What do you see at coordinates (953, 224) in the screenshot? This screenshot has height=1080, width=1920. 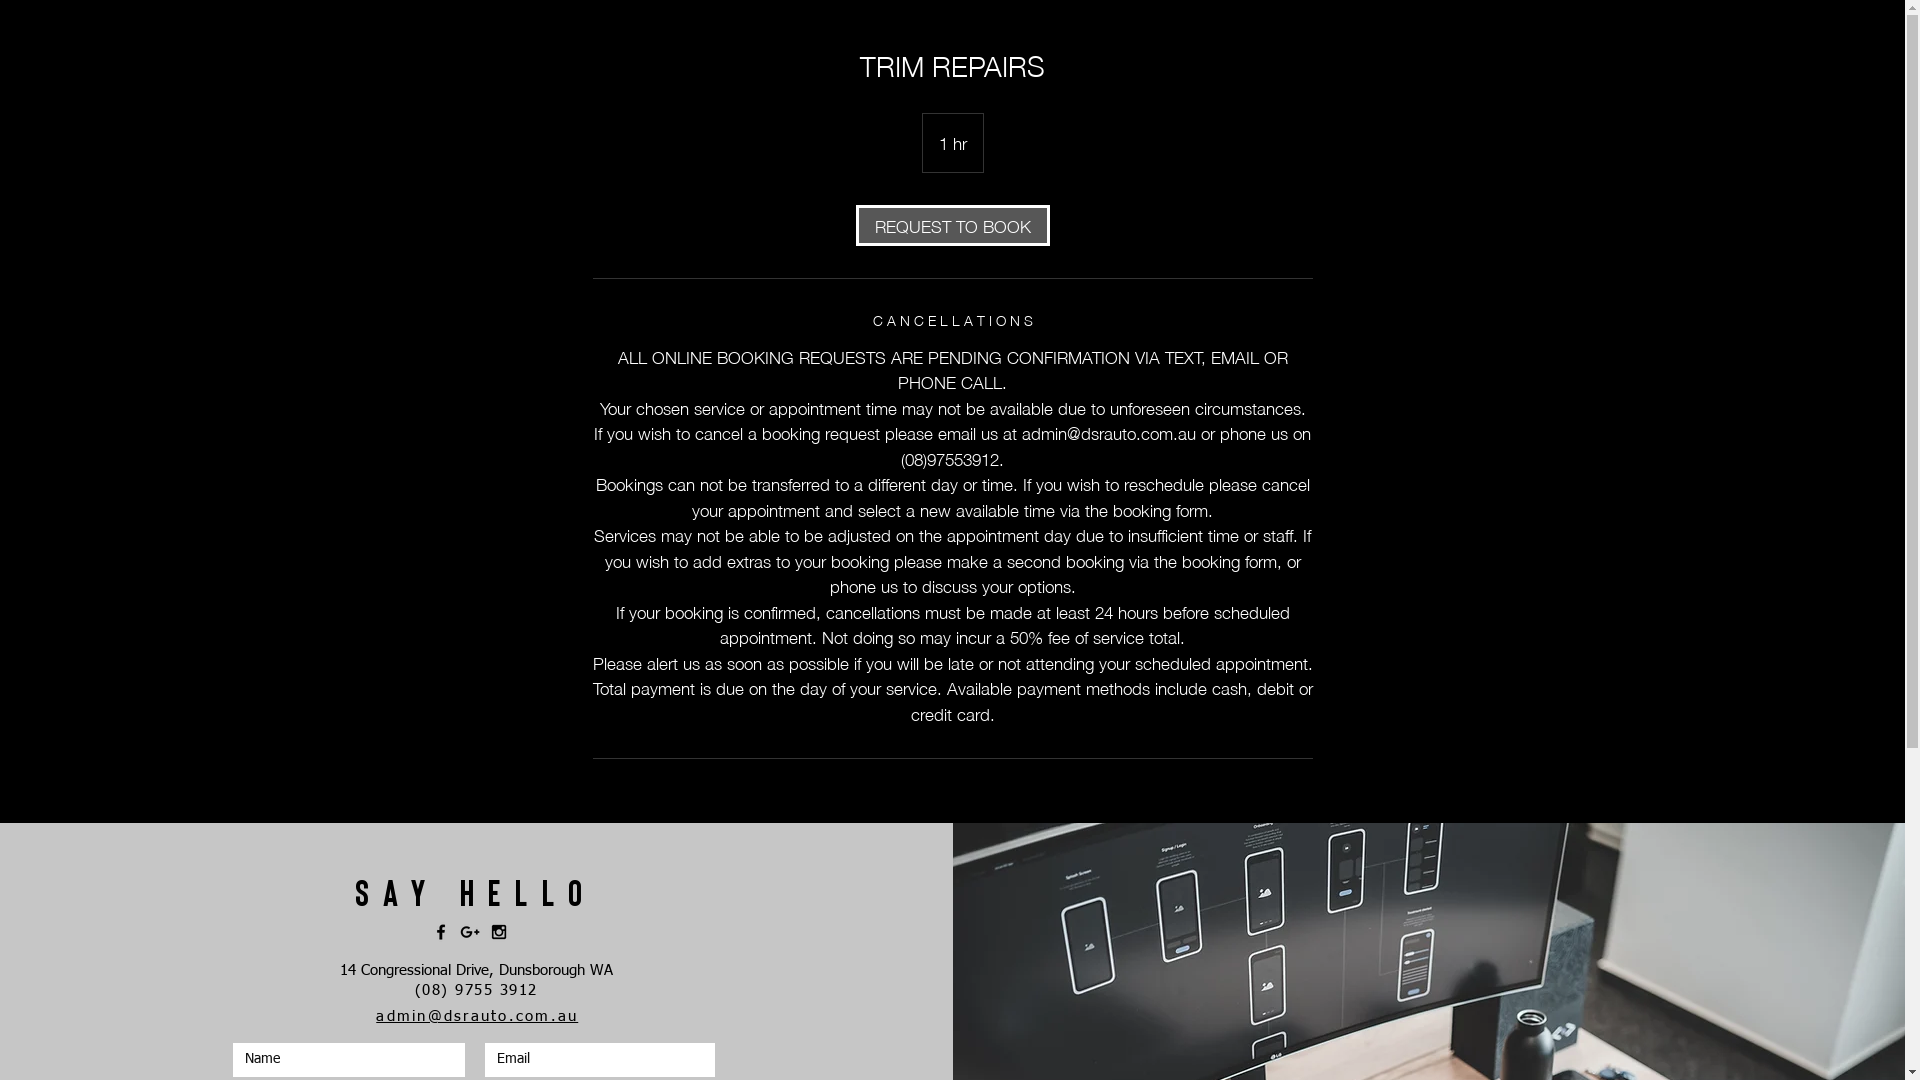 I see `REQUEST TO BOOK` at bounding box center [953, 224].